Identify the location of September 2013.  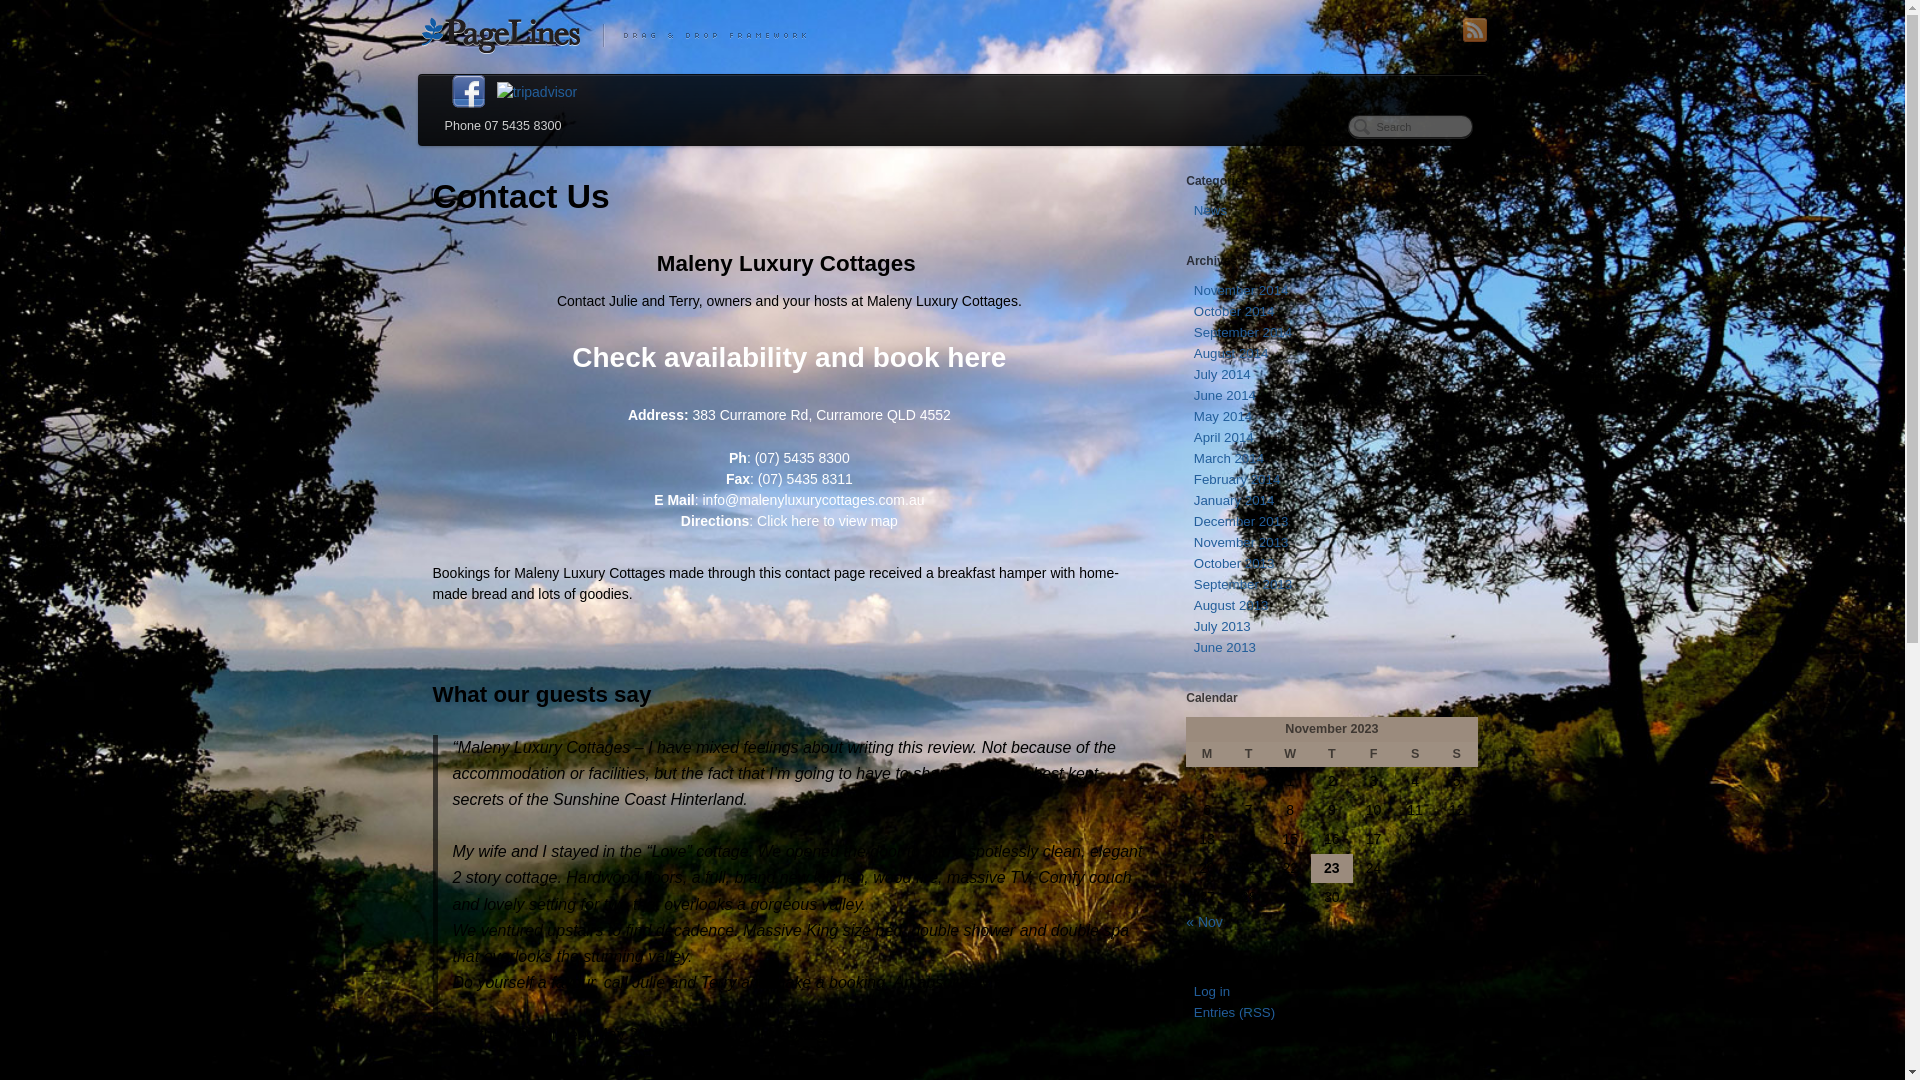
(1243, 584).